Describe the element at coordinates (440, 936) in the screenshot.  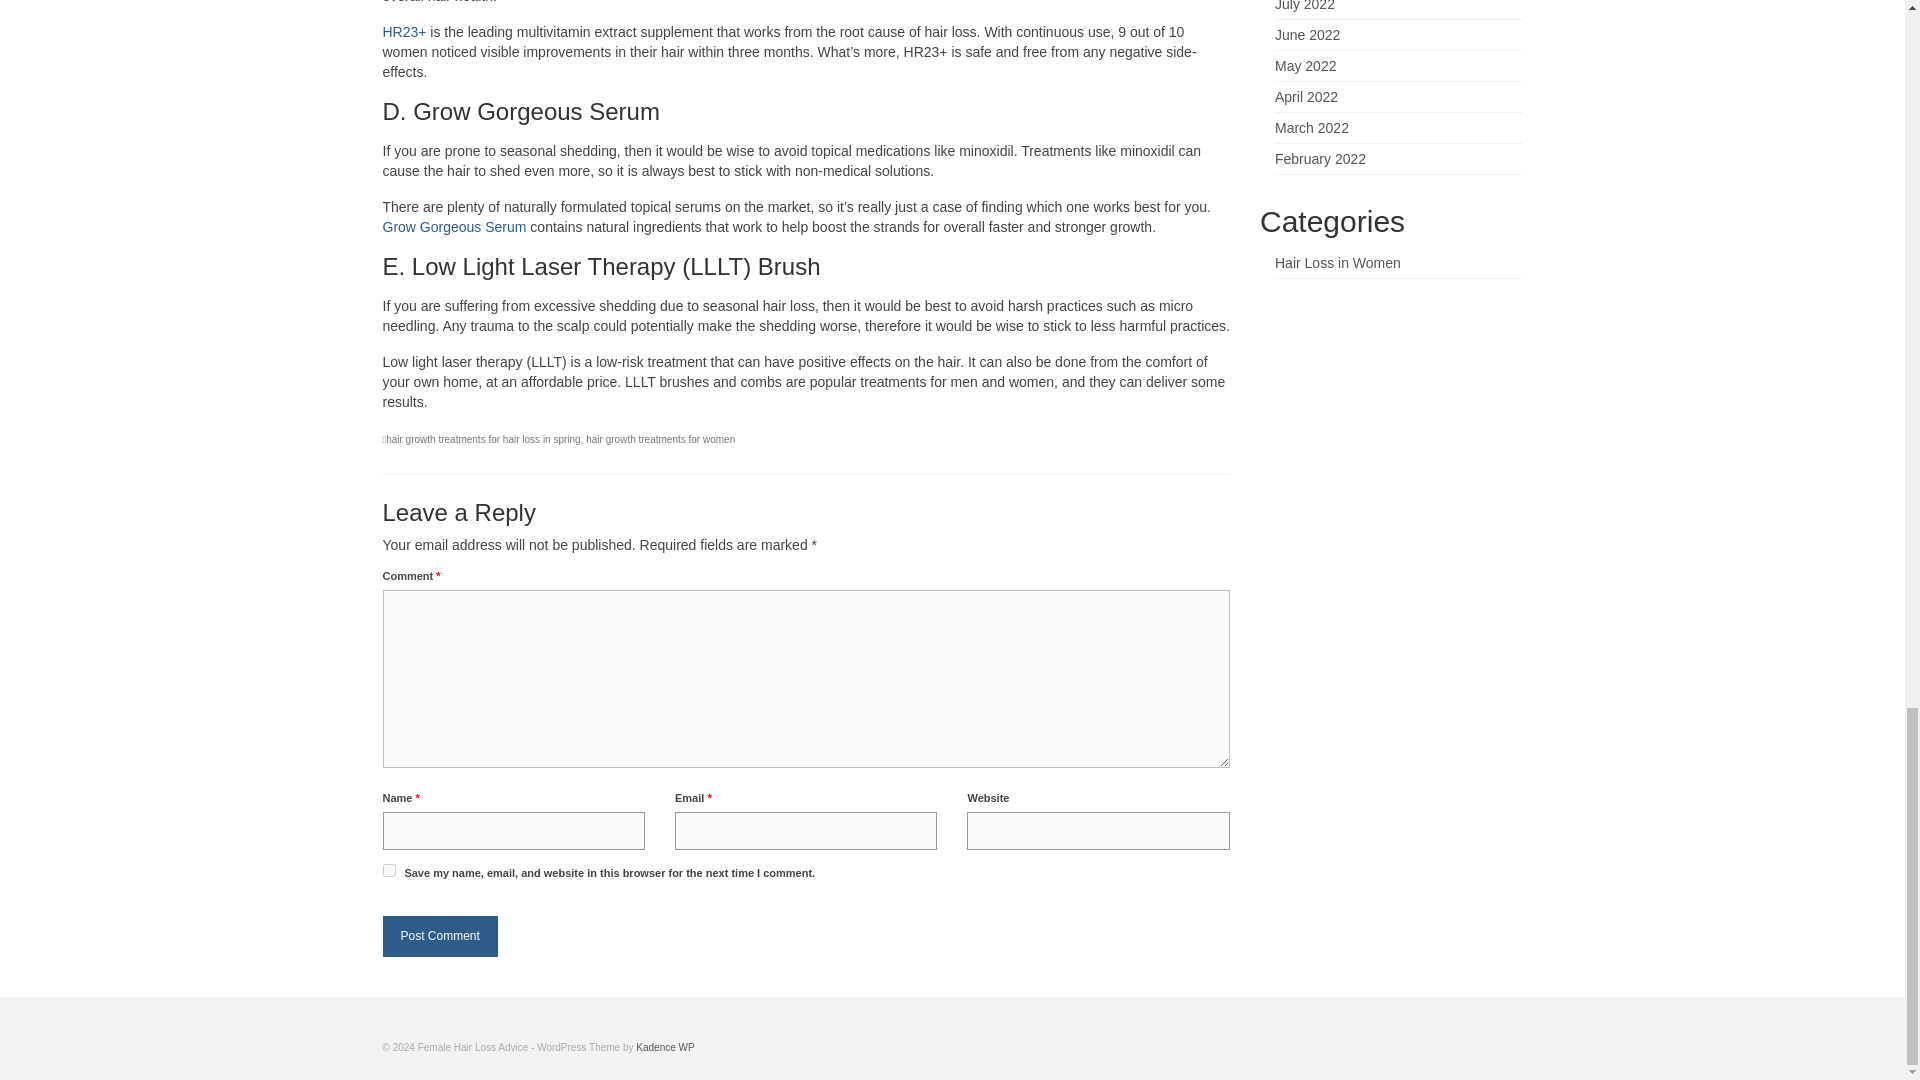
I see `Post Comment` at that location.